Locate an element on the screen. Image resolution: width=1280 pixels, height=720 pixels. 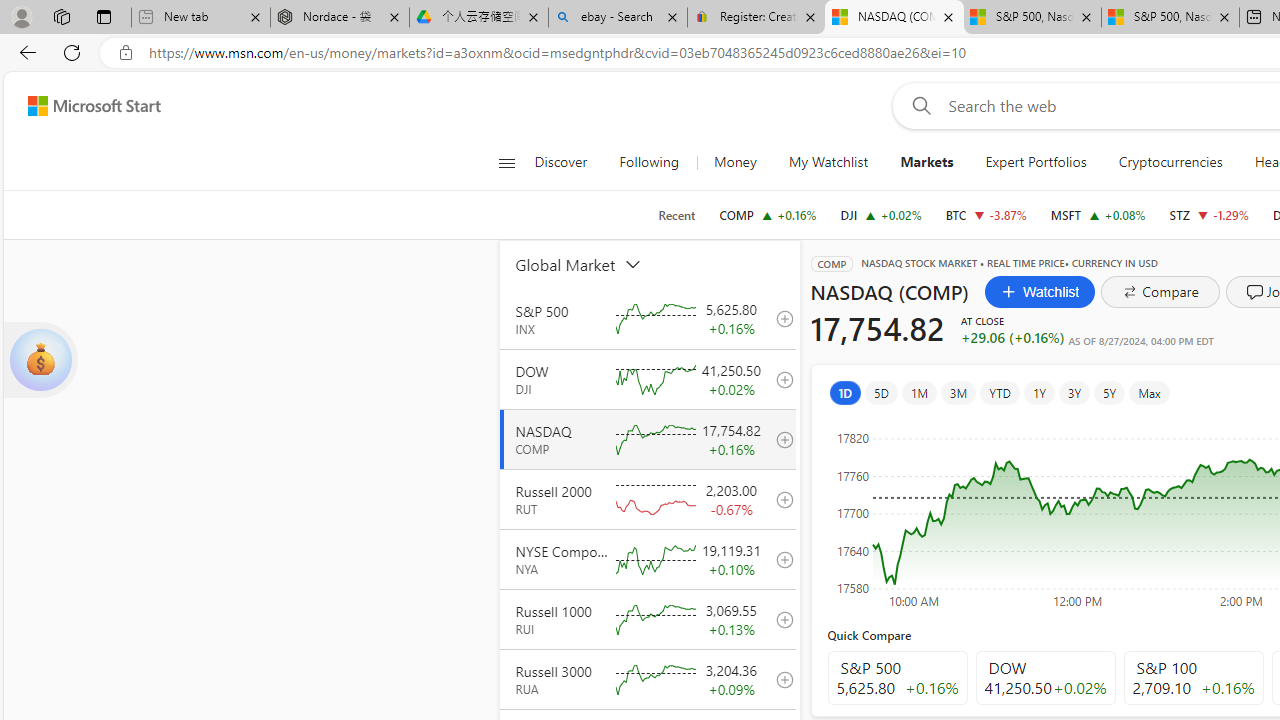
1Y is located at coordinates (1038, 392).